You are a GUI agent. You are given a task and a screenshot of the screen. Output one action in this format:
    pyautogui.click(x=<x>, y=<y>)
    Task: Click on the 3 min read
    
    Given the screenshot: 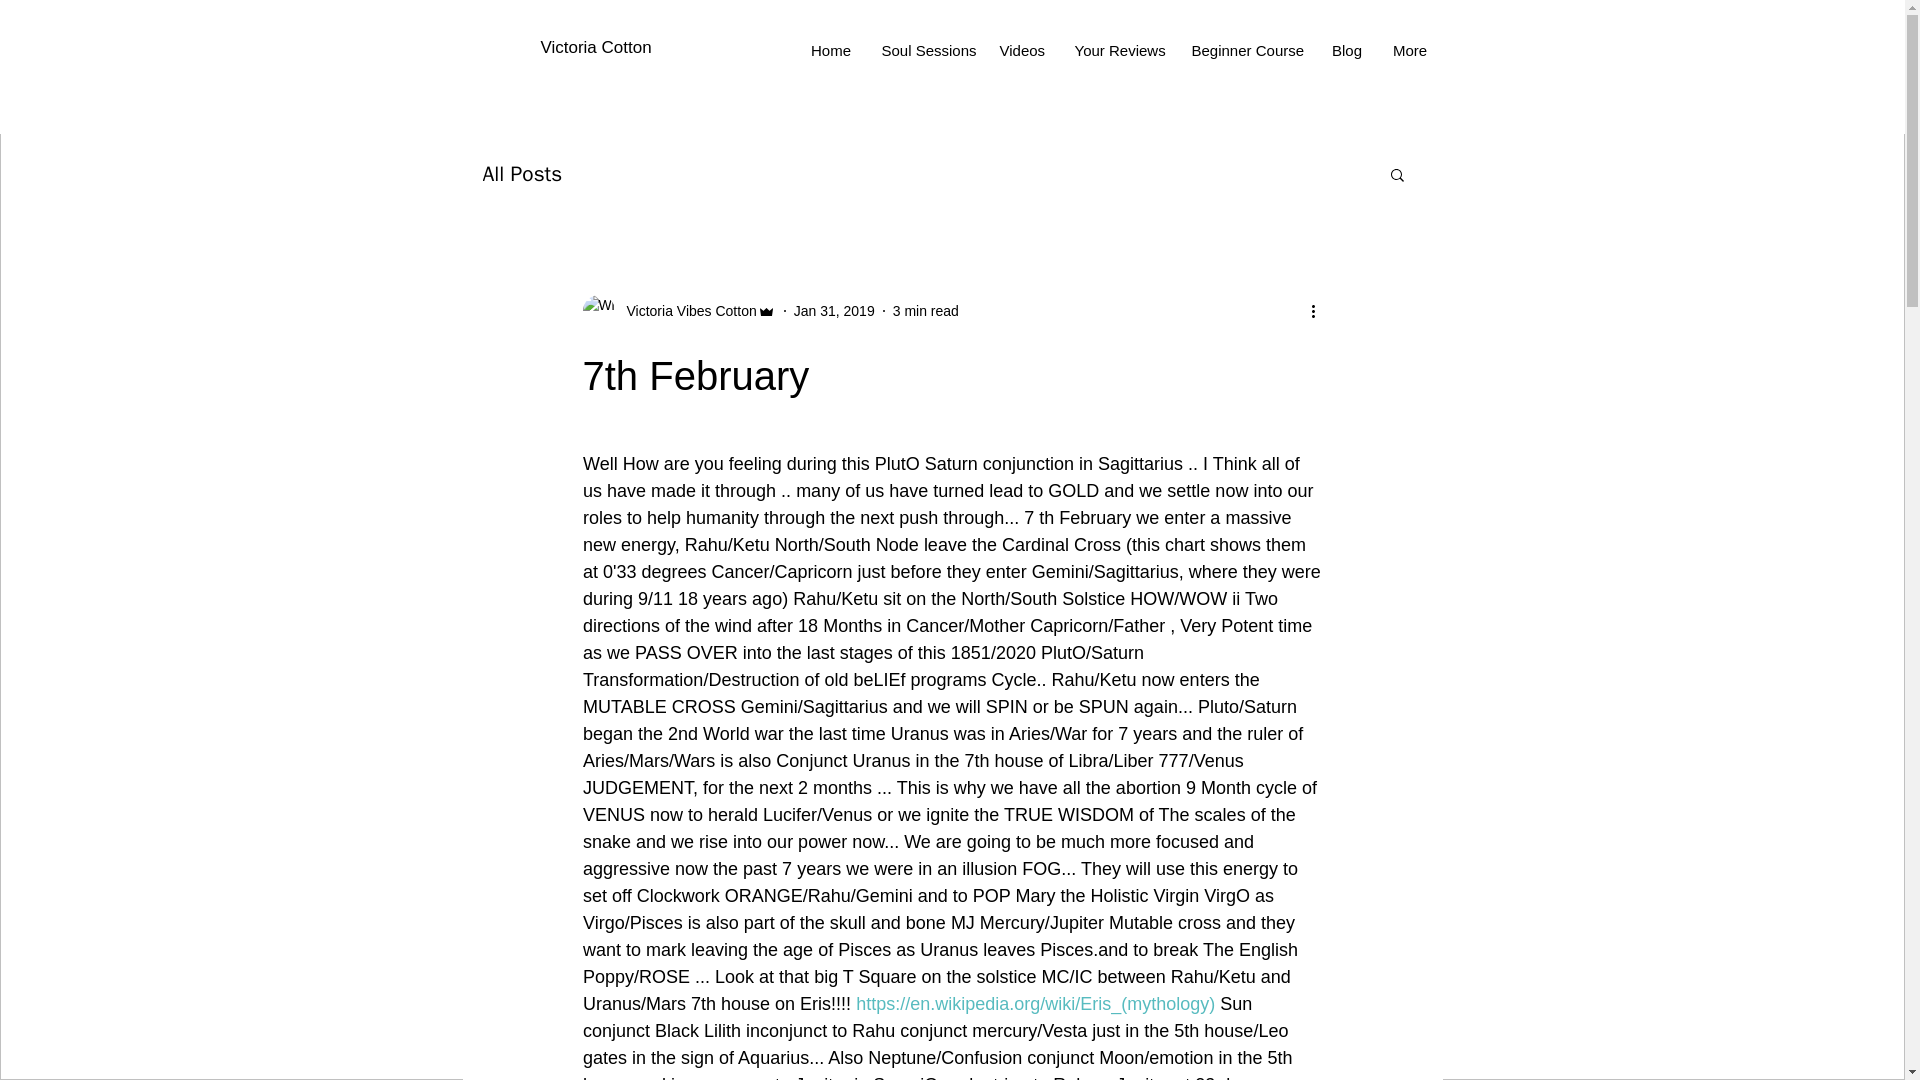 What is the action you would take?
    pyautogui.click(x=925, y=310)
    